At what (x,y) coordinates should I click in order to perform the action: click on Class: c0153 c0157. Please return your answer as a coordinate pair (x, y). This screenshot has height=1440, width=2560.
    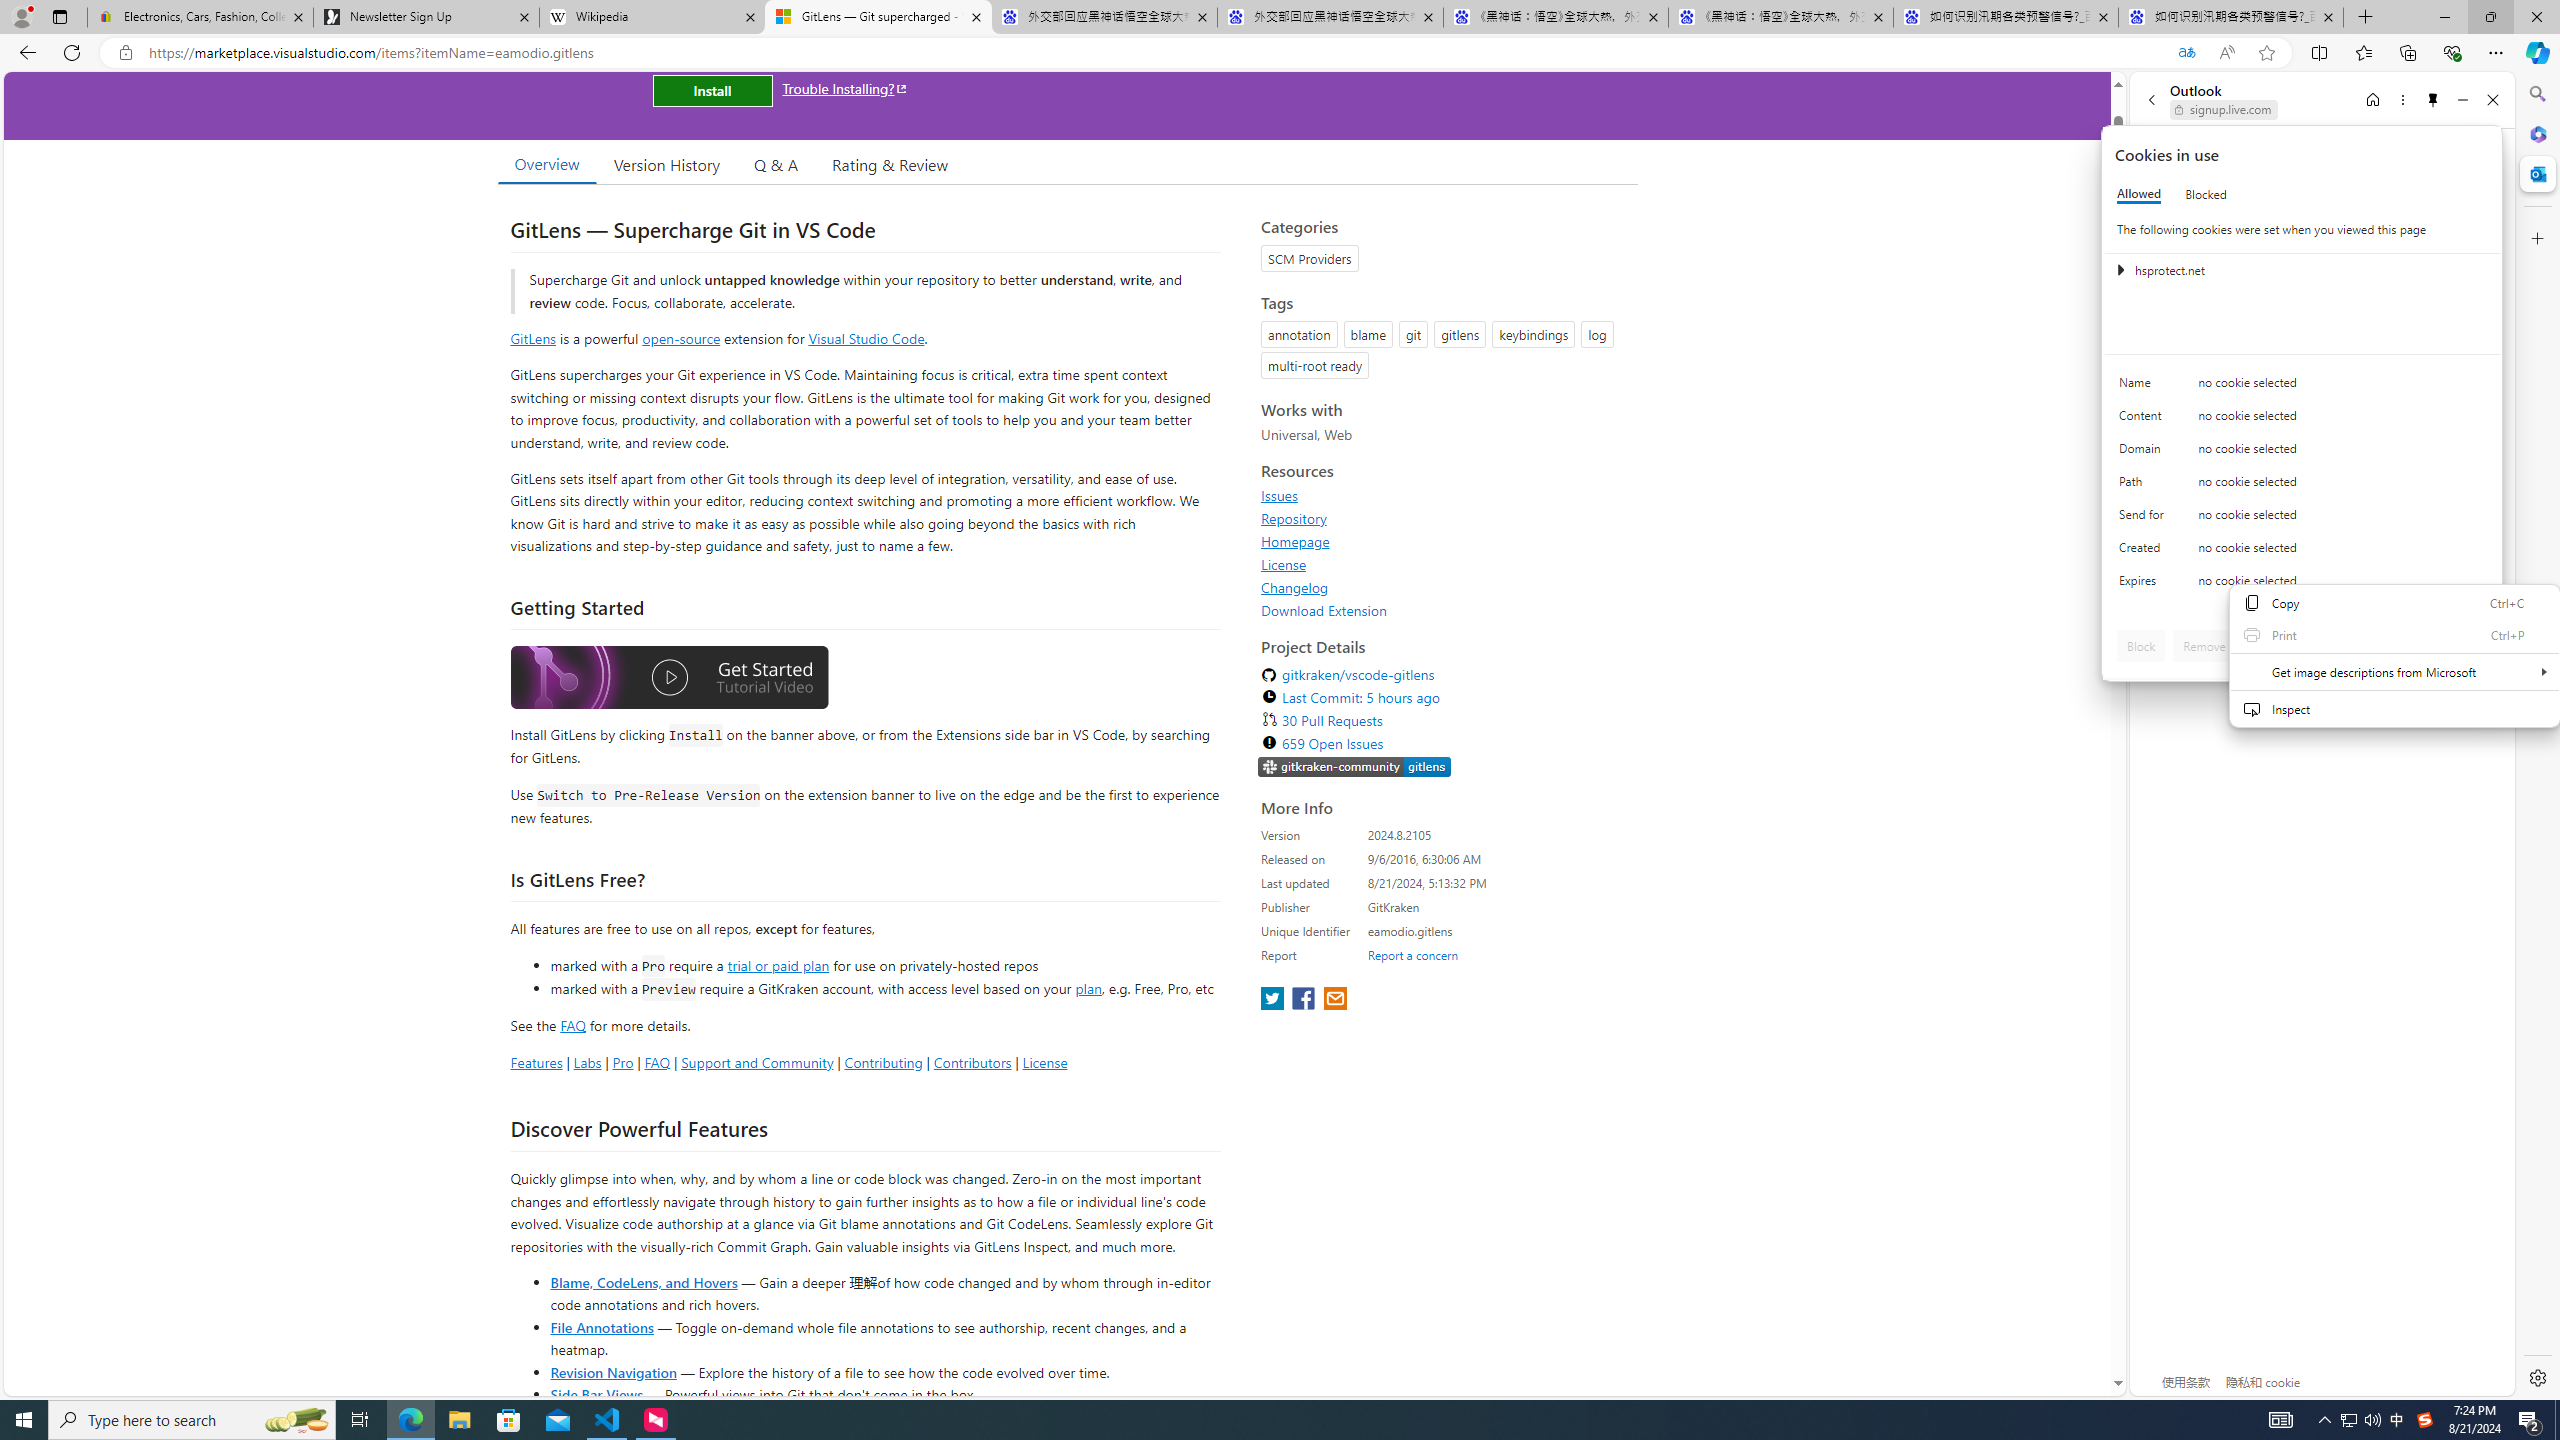
    Looking at the image, I should click on (2302, 584).